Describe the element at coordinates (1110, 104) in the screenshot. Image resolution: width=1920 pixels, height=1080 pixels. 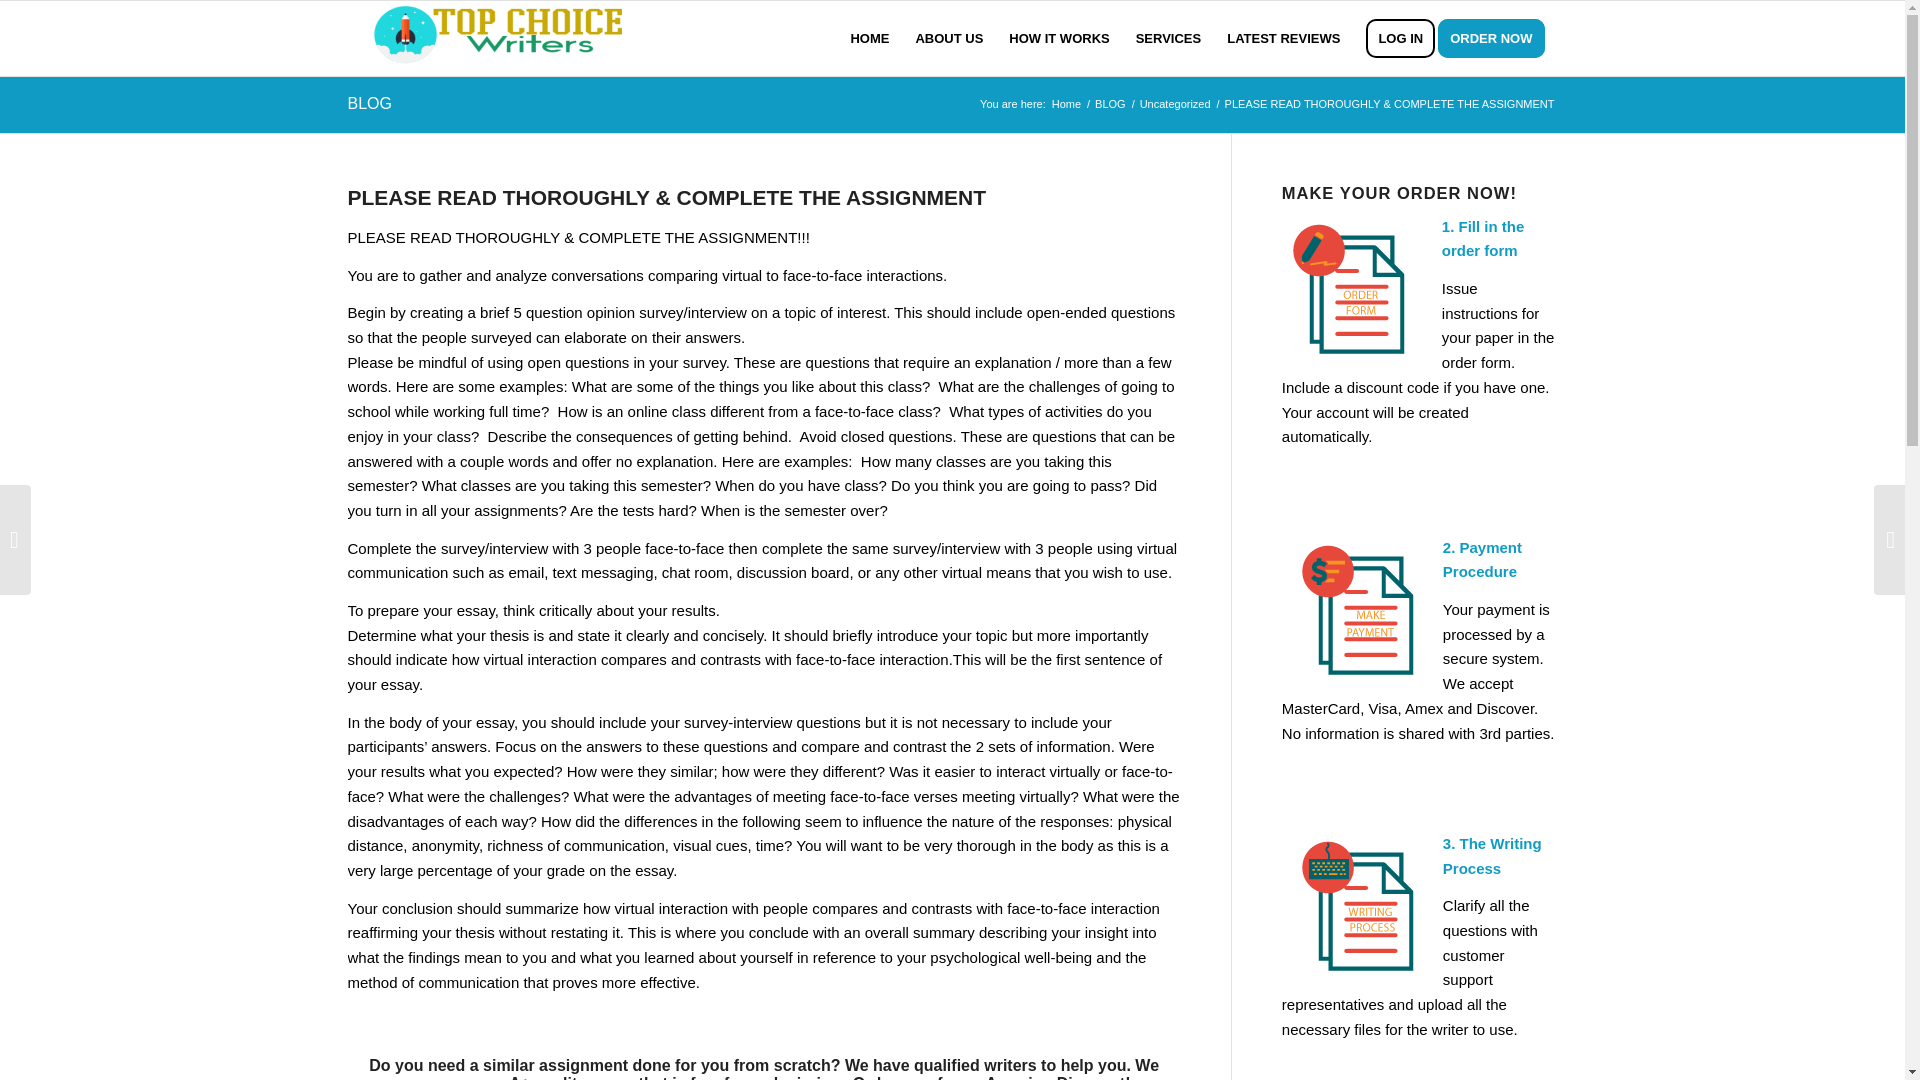
I see `BLOG` at that location.